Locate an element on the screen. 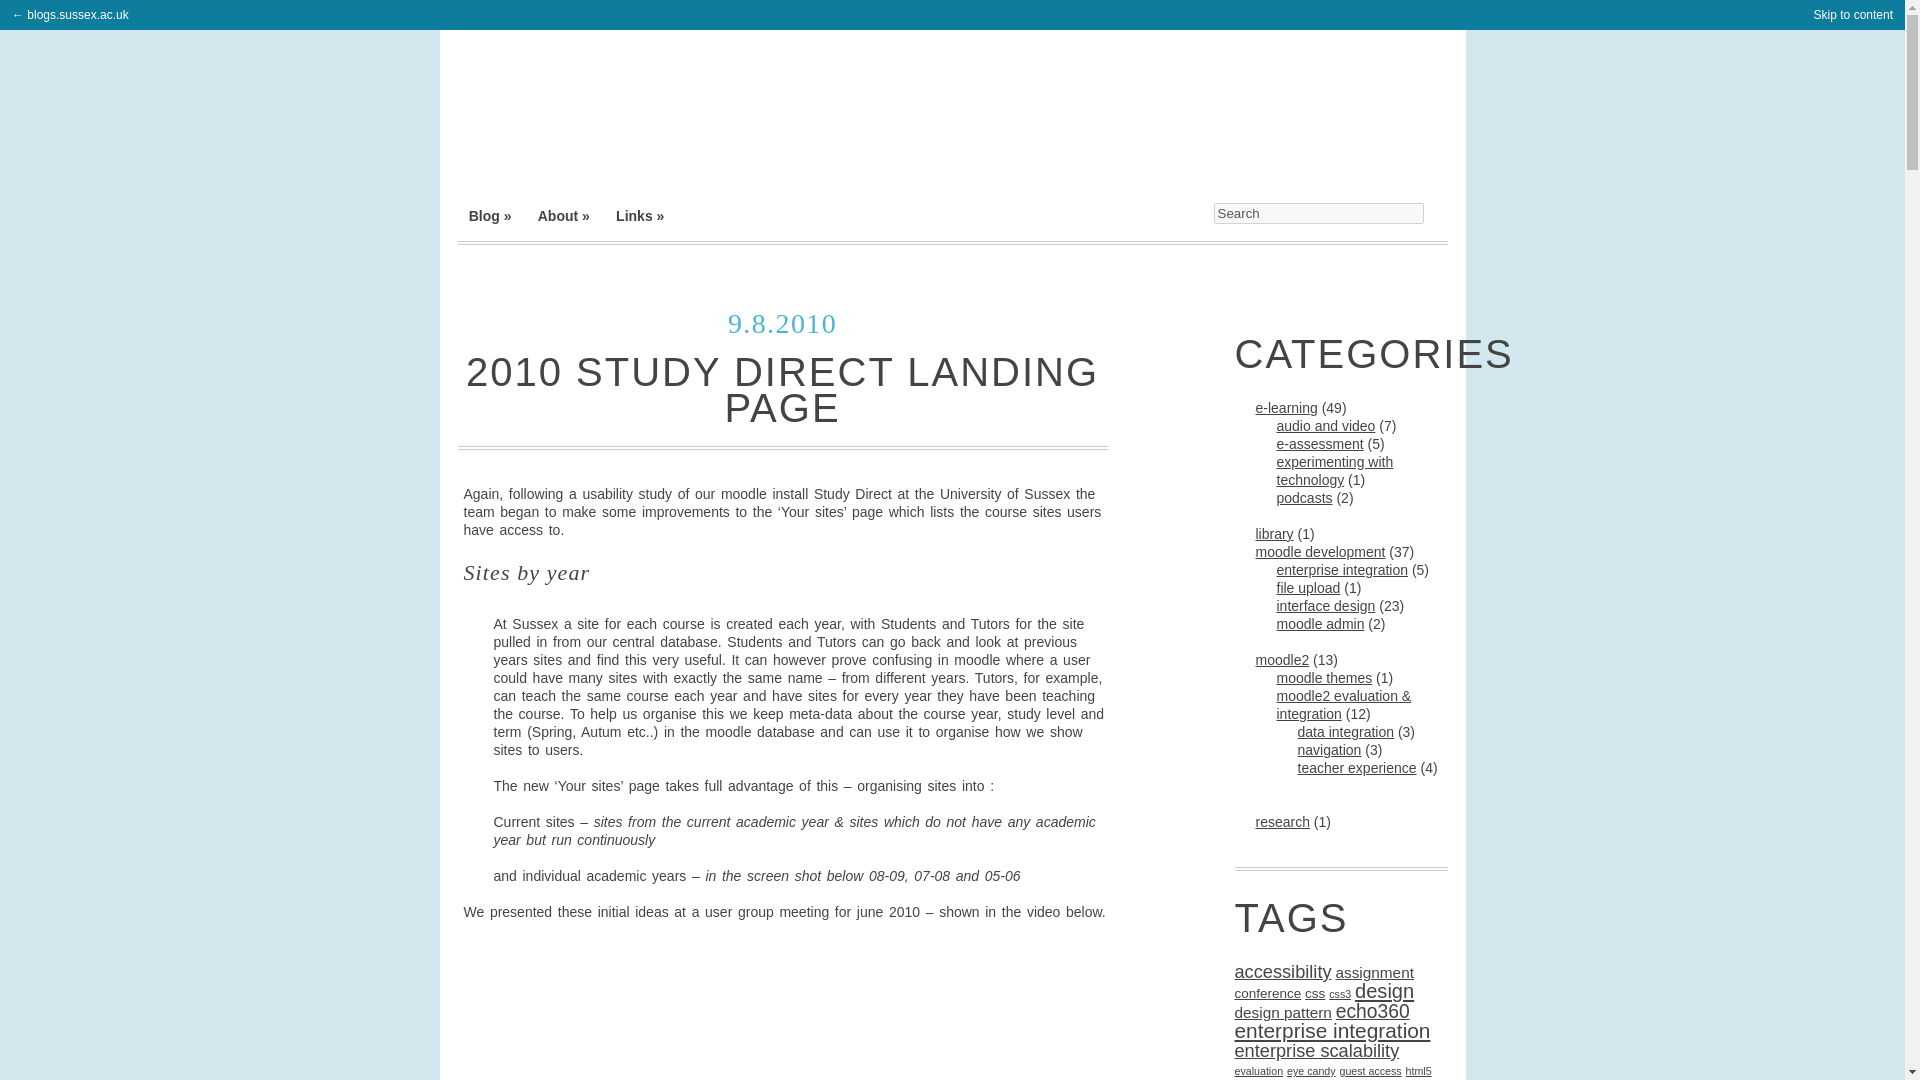  post about moodle 2 is located at coordinates (1282, 660).